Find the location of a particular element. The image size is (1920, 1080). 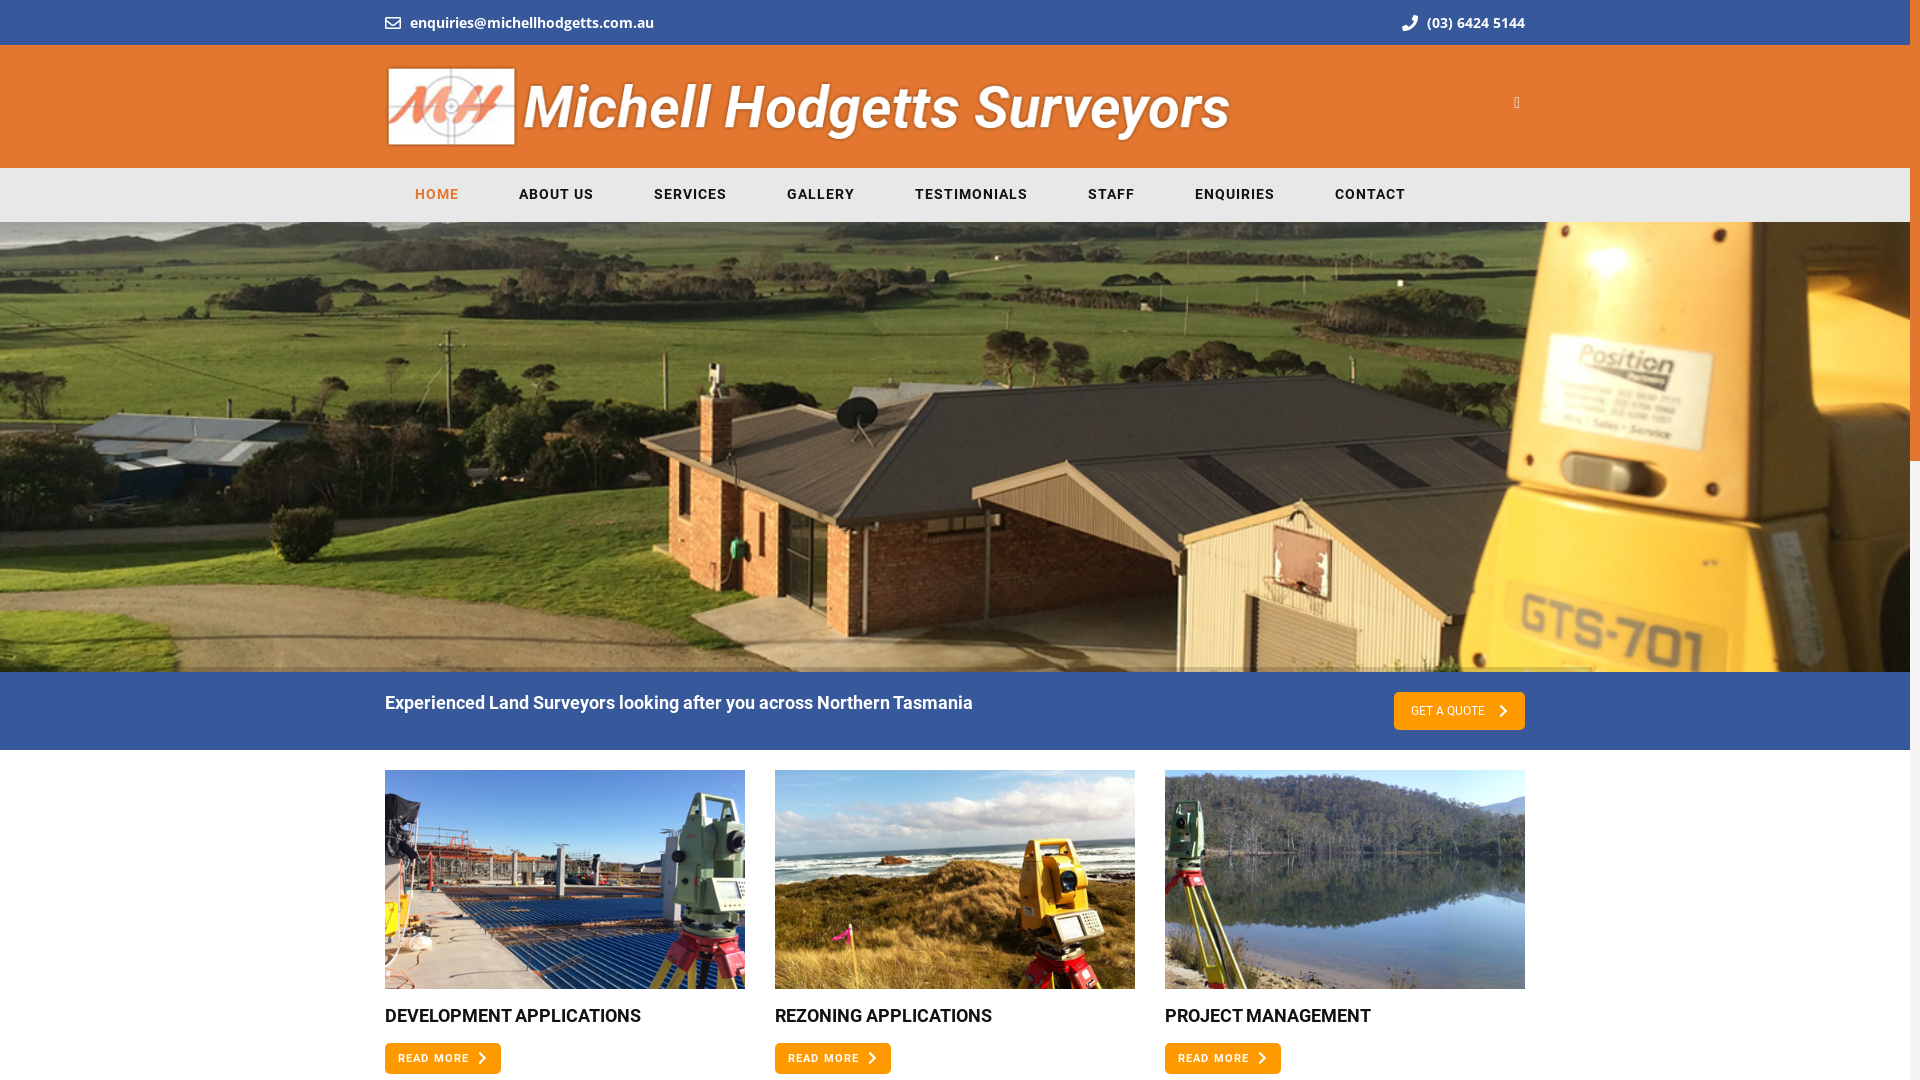

STAFF is located at coordinates (1112, 194).